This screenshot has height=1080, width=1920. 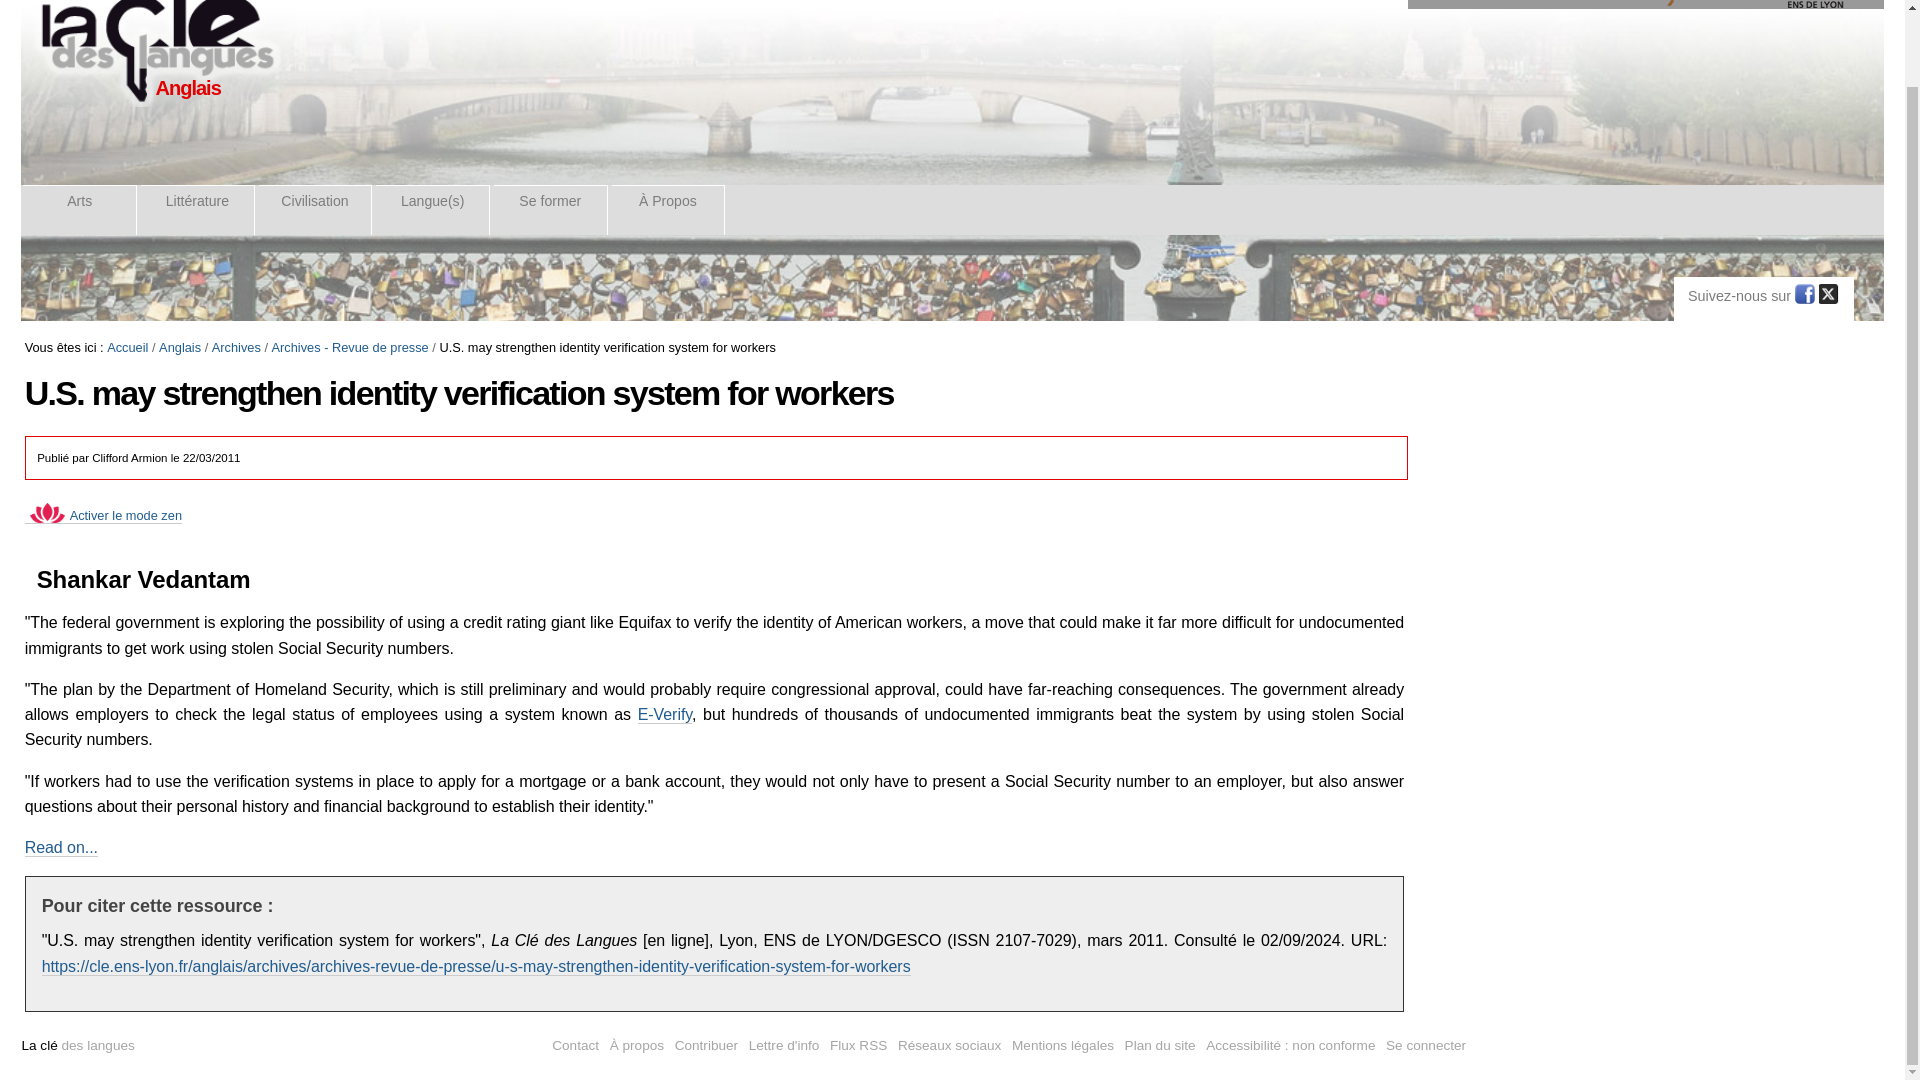 What do you see at coordinates (550, 209) in the screenshot?
I see `Se former` at bounding box center [550, 209].